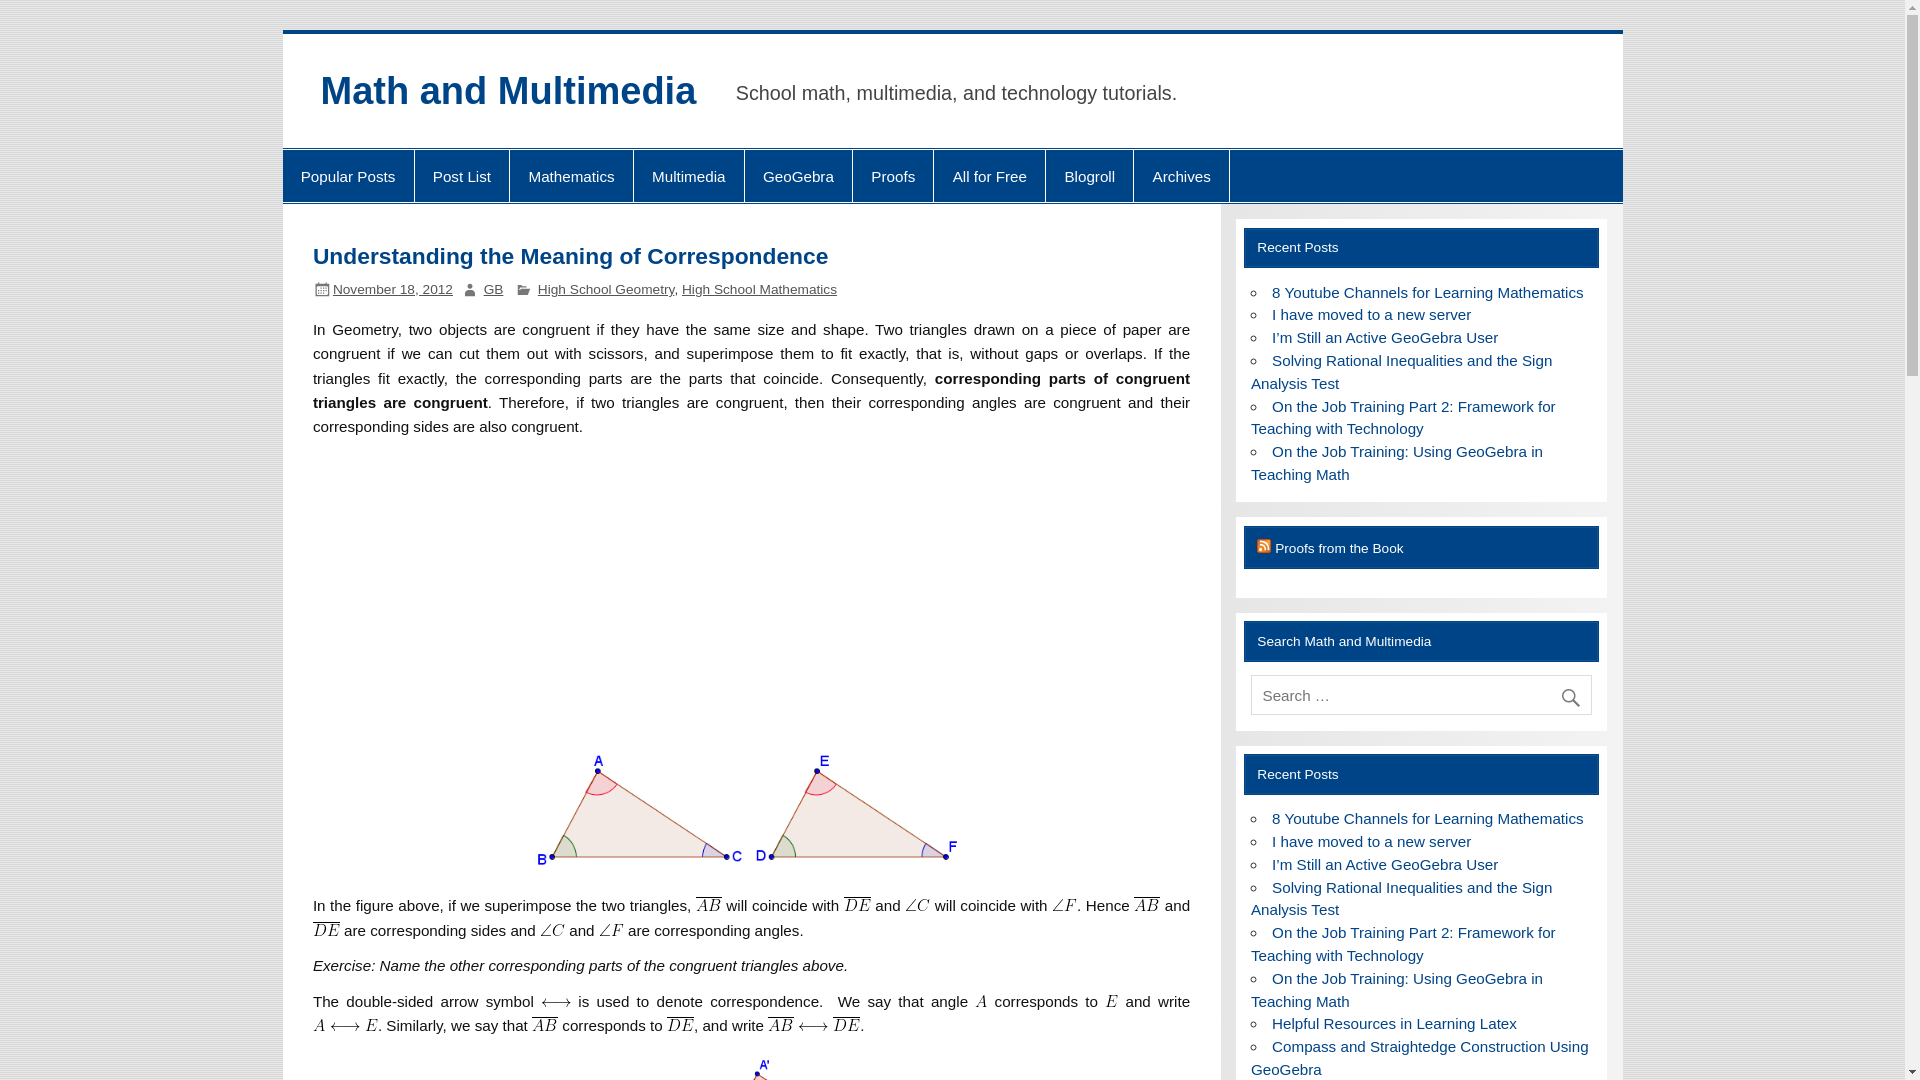 This screenshot has width=1920, height=1080. What do you see at coordinates (1181, 176) in the screenshot?
I see `Archives` at bounding box center [1181, 176].